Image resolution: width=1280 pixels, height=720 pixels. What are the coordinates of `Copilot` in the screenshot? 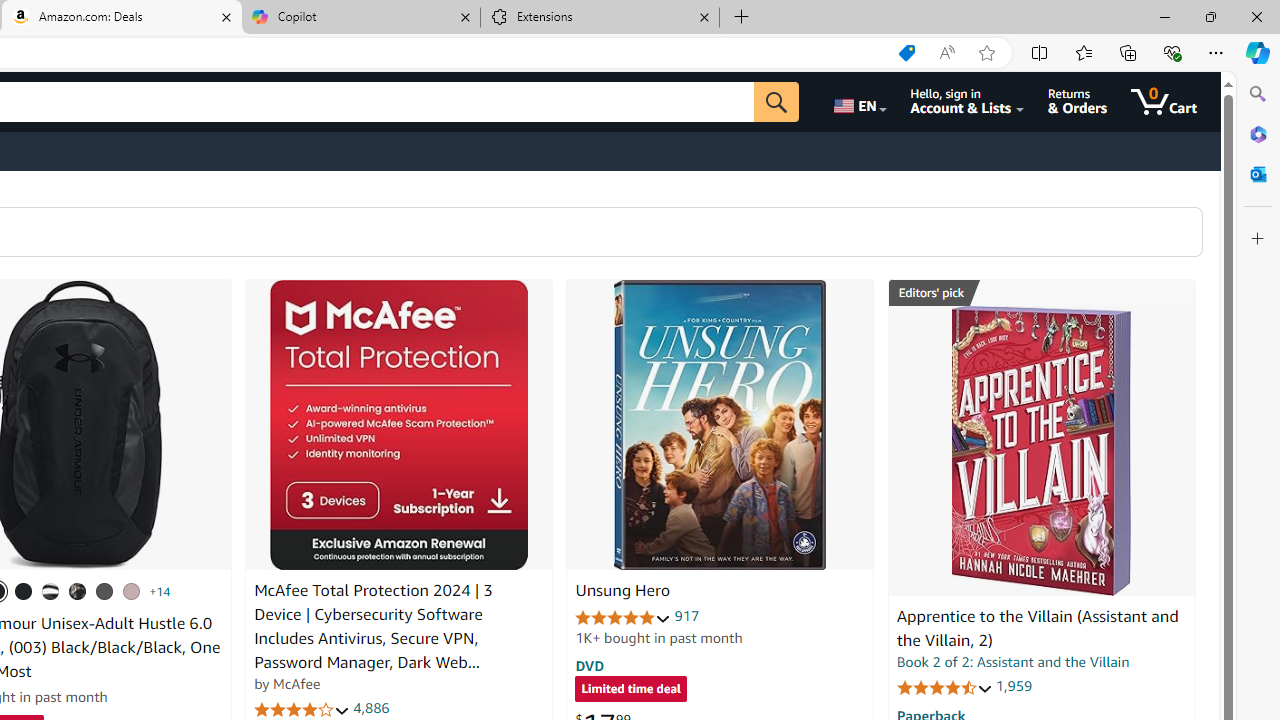 It's located at (360, 18).